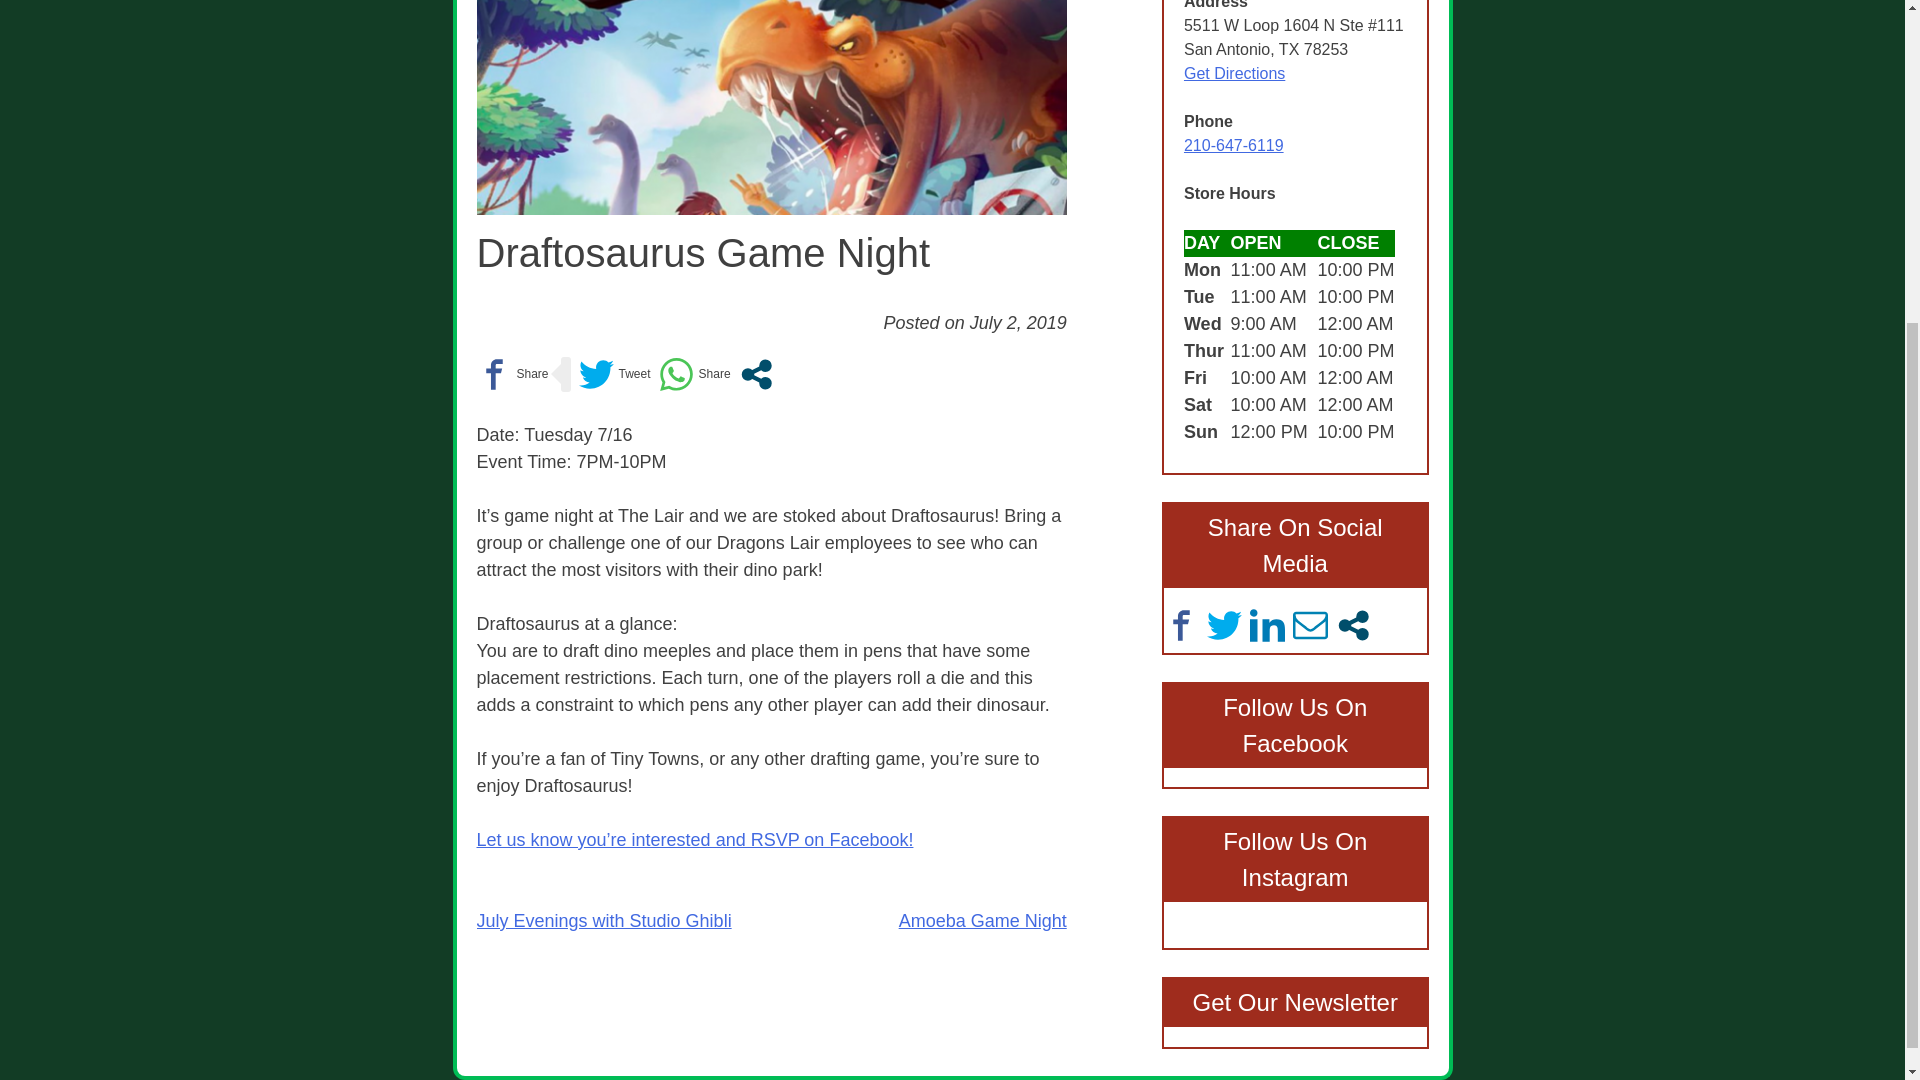 This screenshot has width=1920, height=1080. Describe the element at coordinates (512, 374) in the screenshot. I see `Share on Facebook` at that location.